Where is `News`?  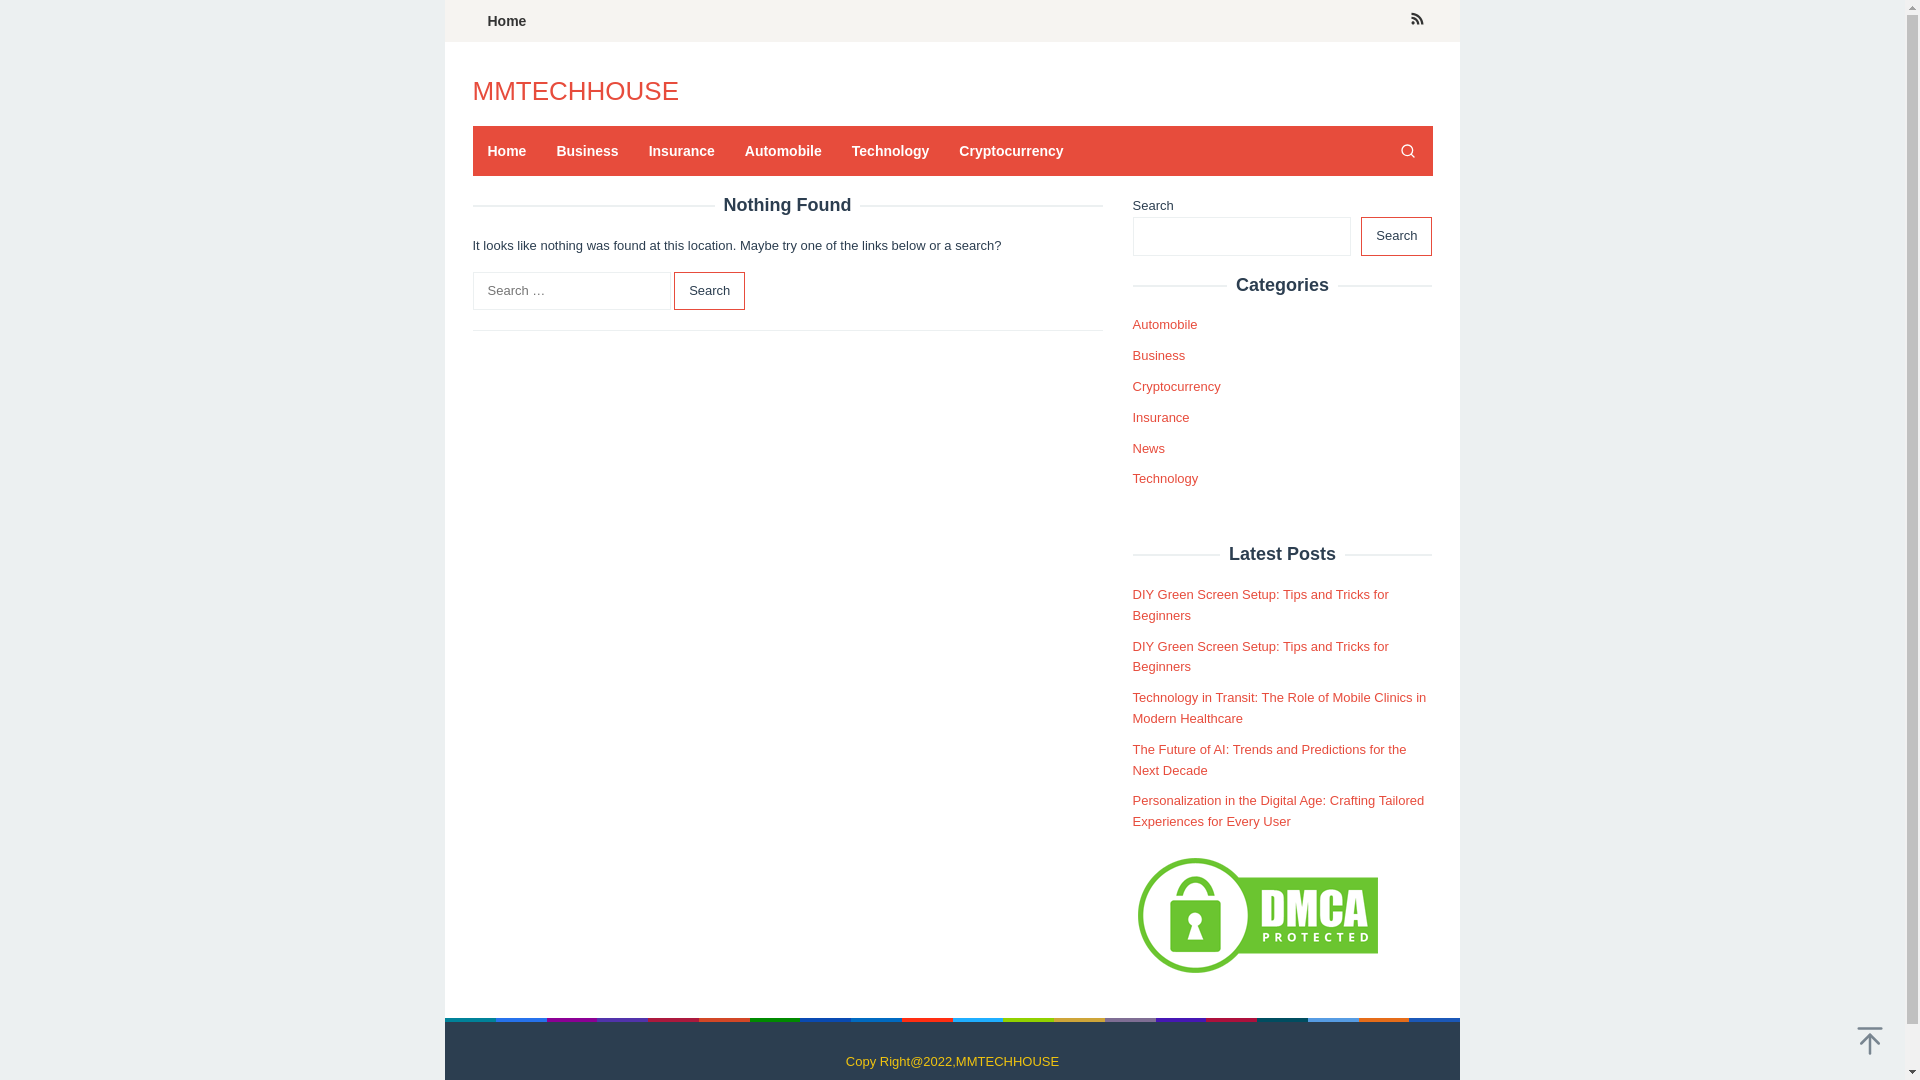 News is located at coordinates (1148, 448).